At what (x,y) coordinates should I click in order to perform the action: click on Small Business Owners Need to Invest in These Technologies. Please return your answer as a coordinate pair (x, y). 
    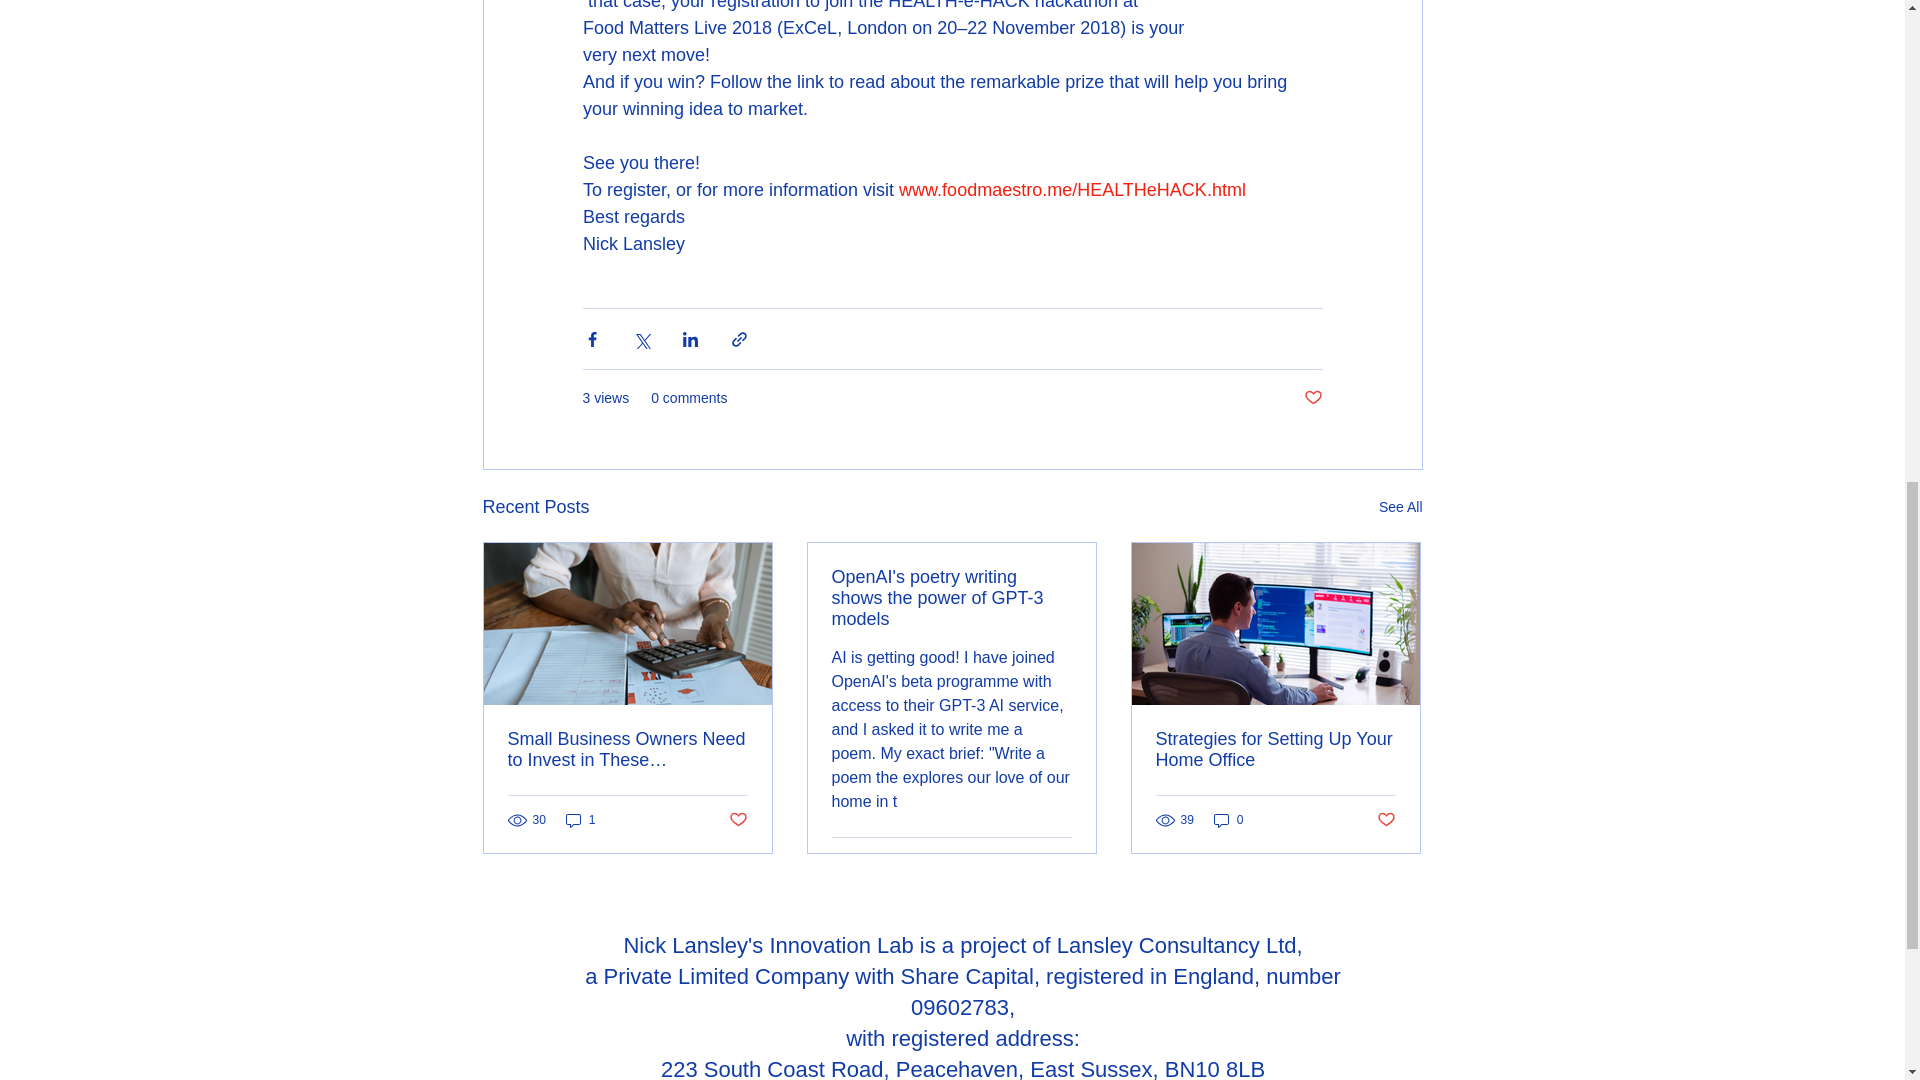
    Looking at the image, I should click on (628, 750).